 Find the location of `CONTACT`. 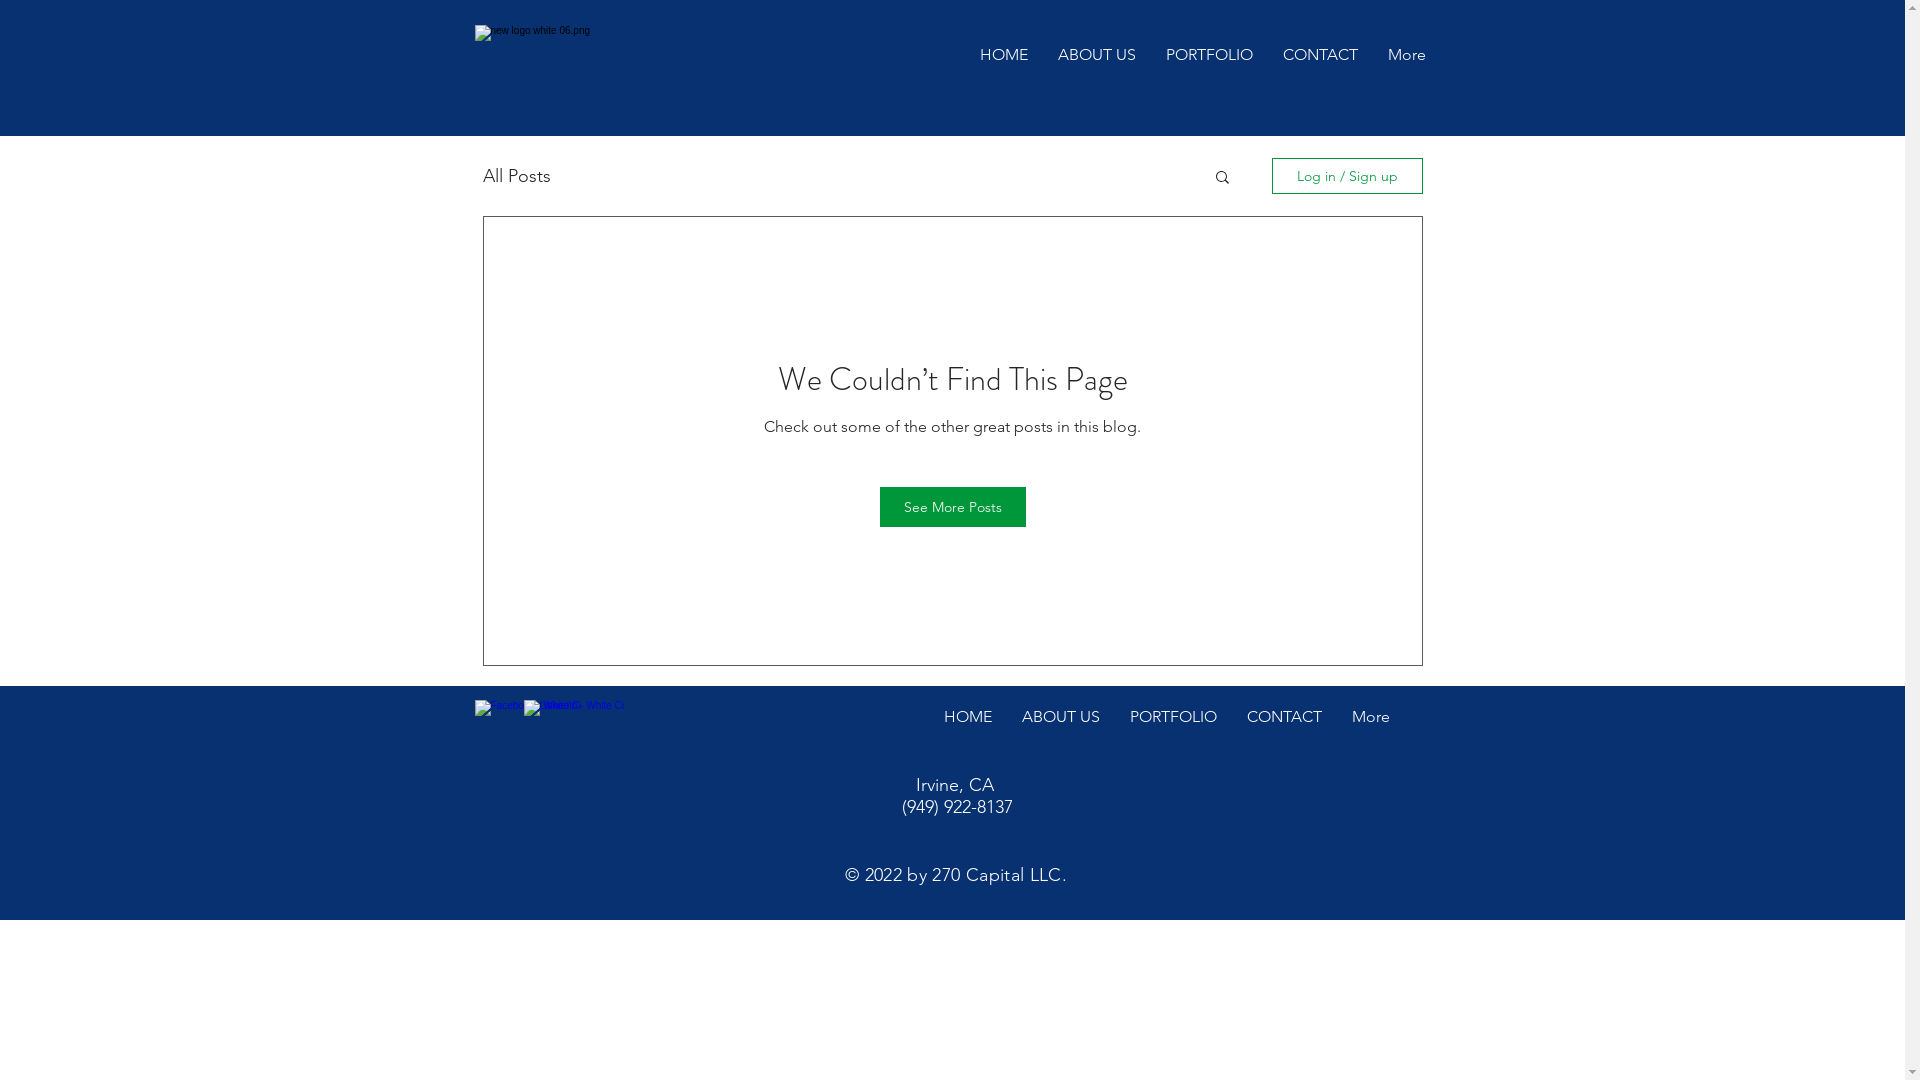

CONTACT is located at coordinates (1284, 719).